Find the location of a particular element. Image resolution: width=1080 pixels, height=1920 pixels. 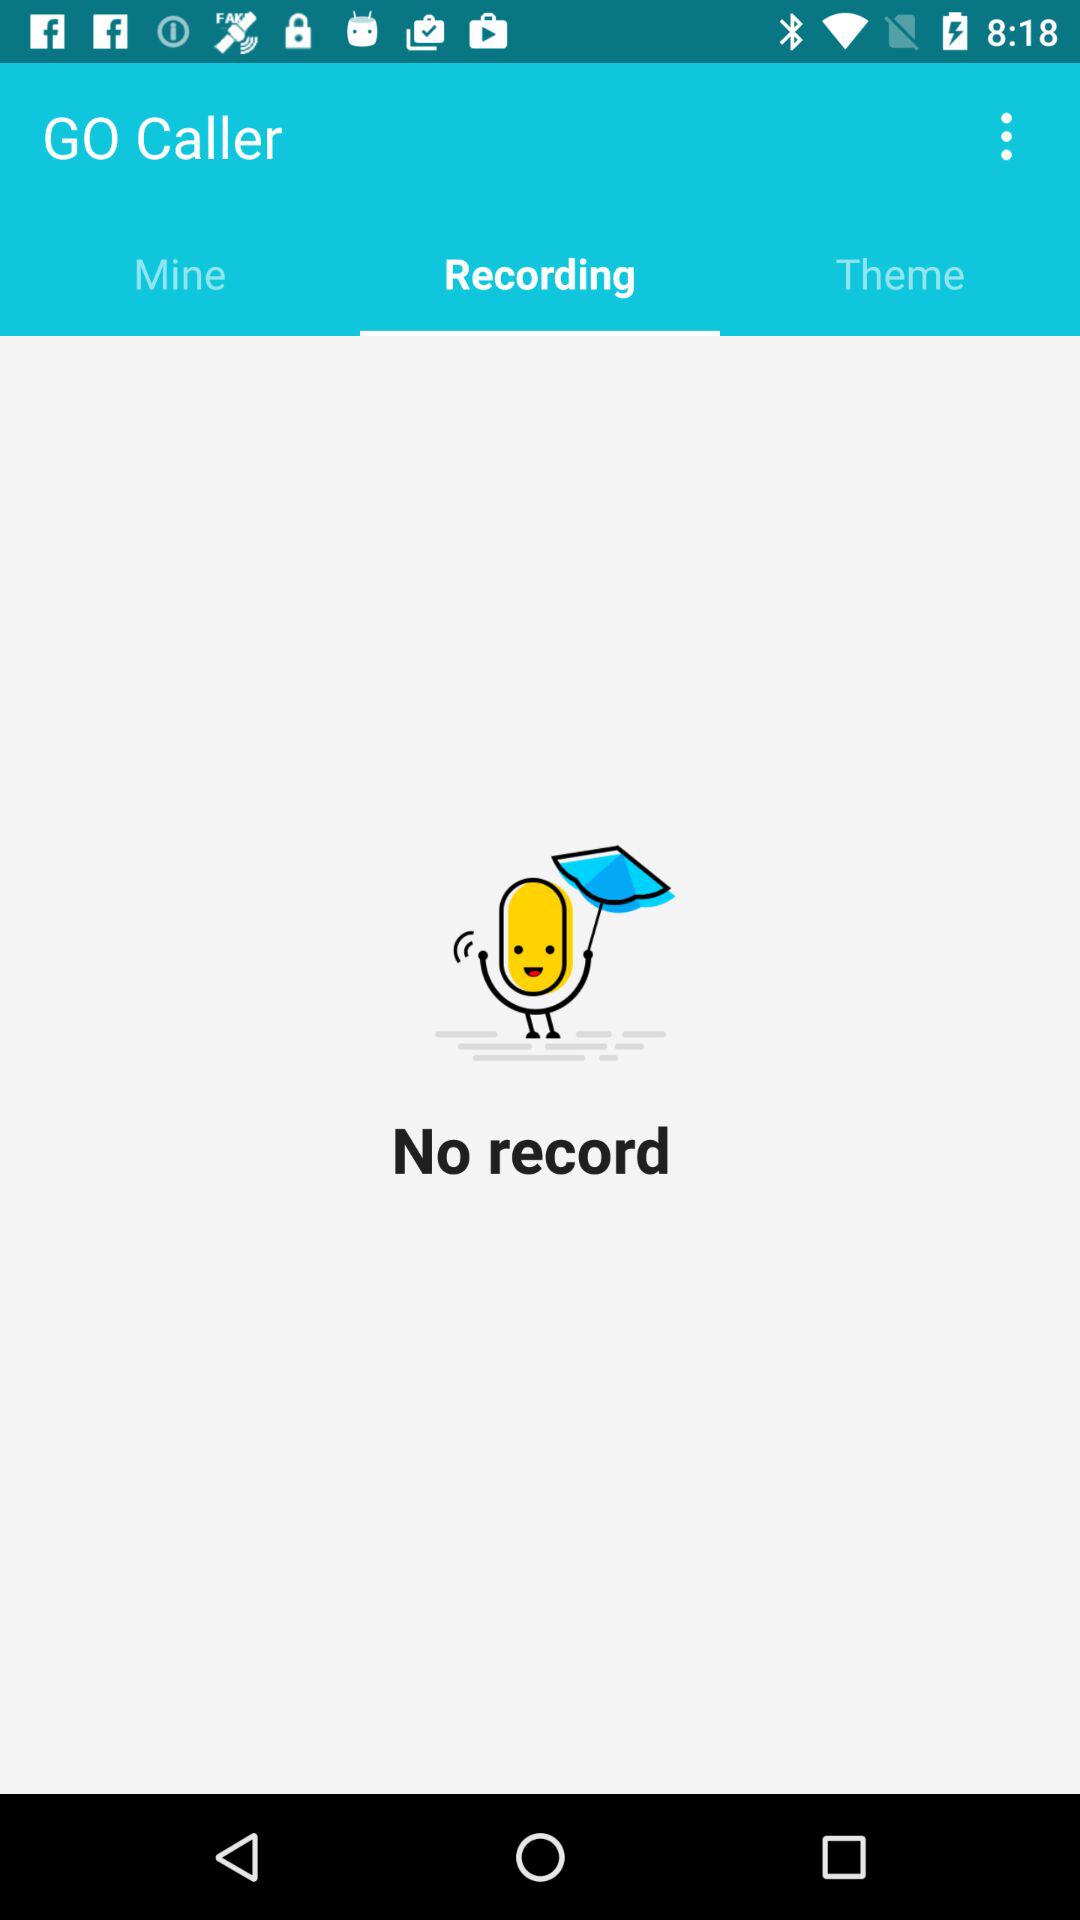

open icon to the right of the recording is located at coordinates (900, 272).